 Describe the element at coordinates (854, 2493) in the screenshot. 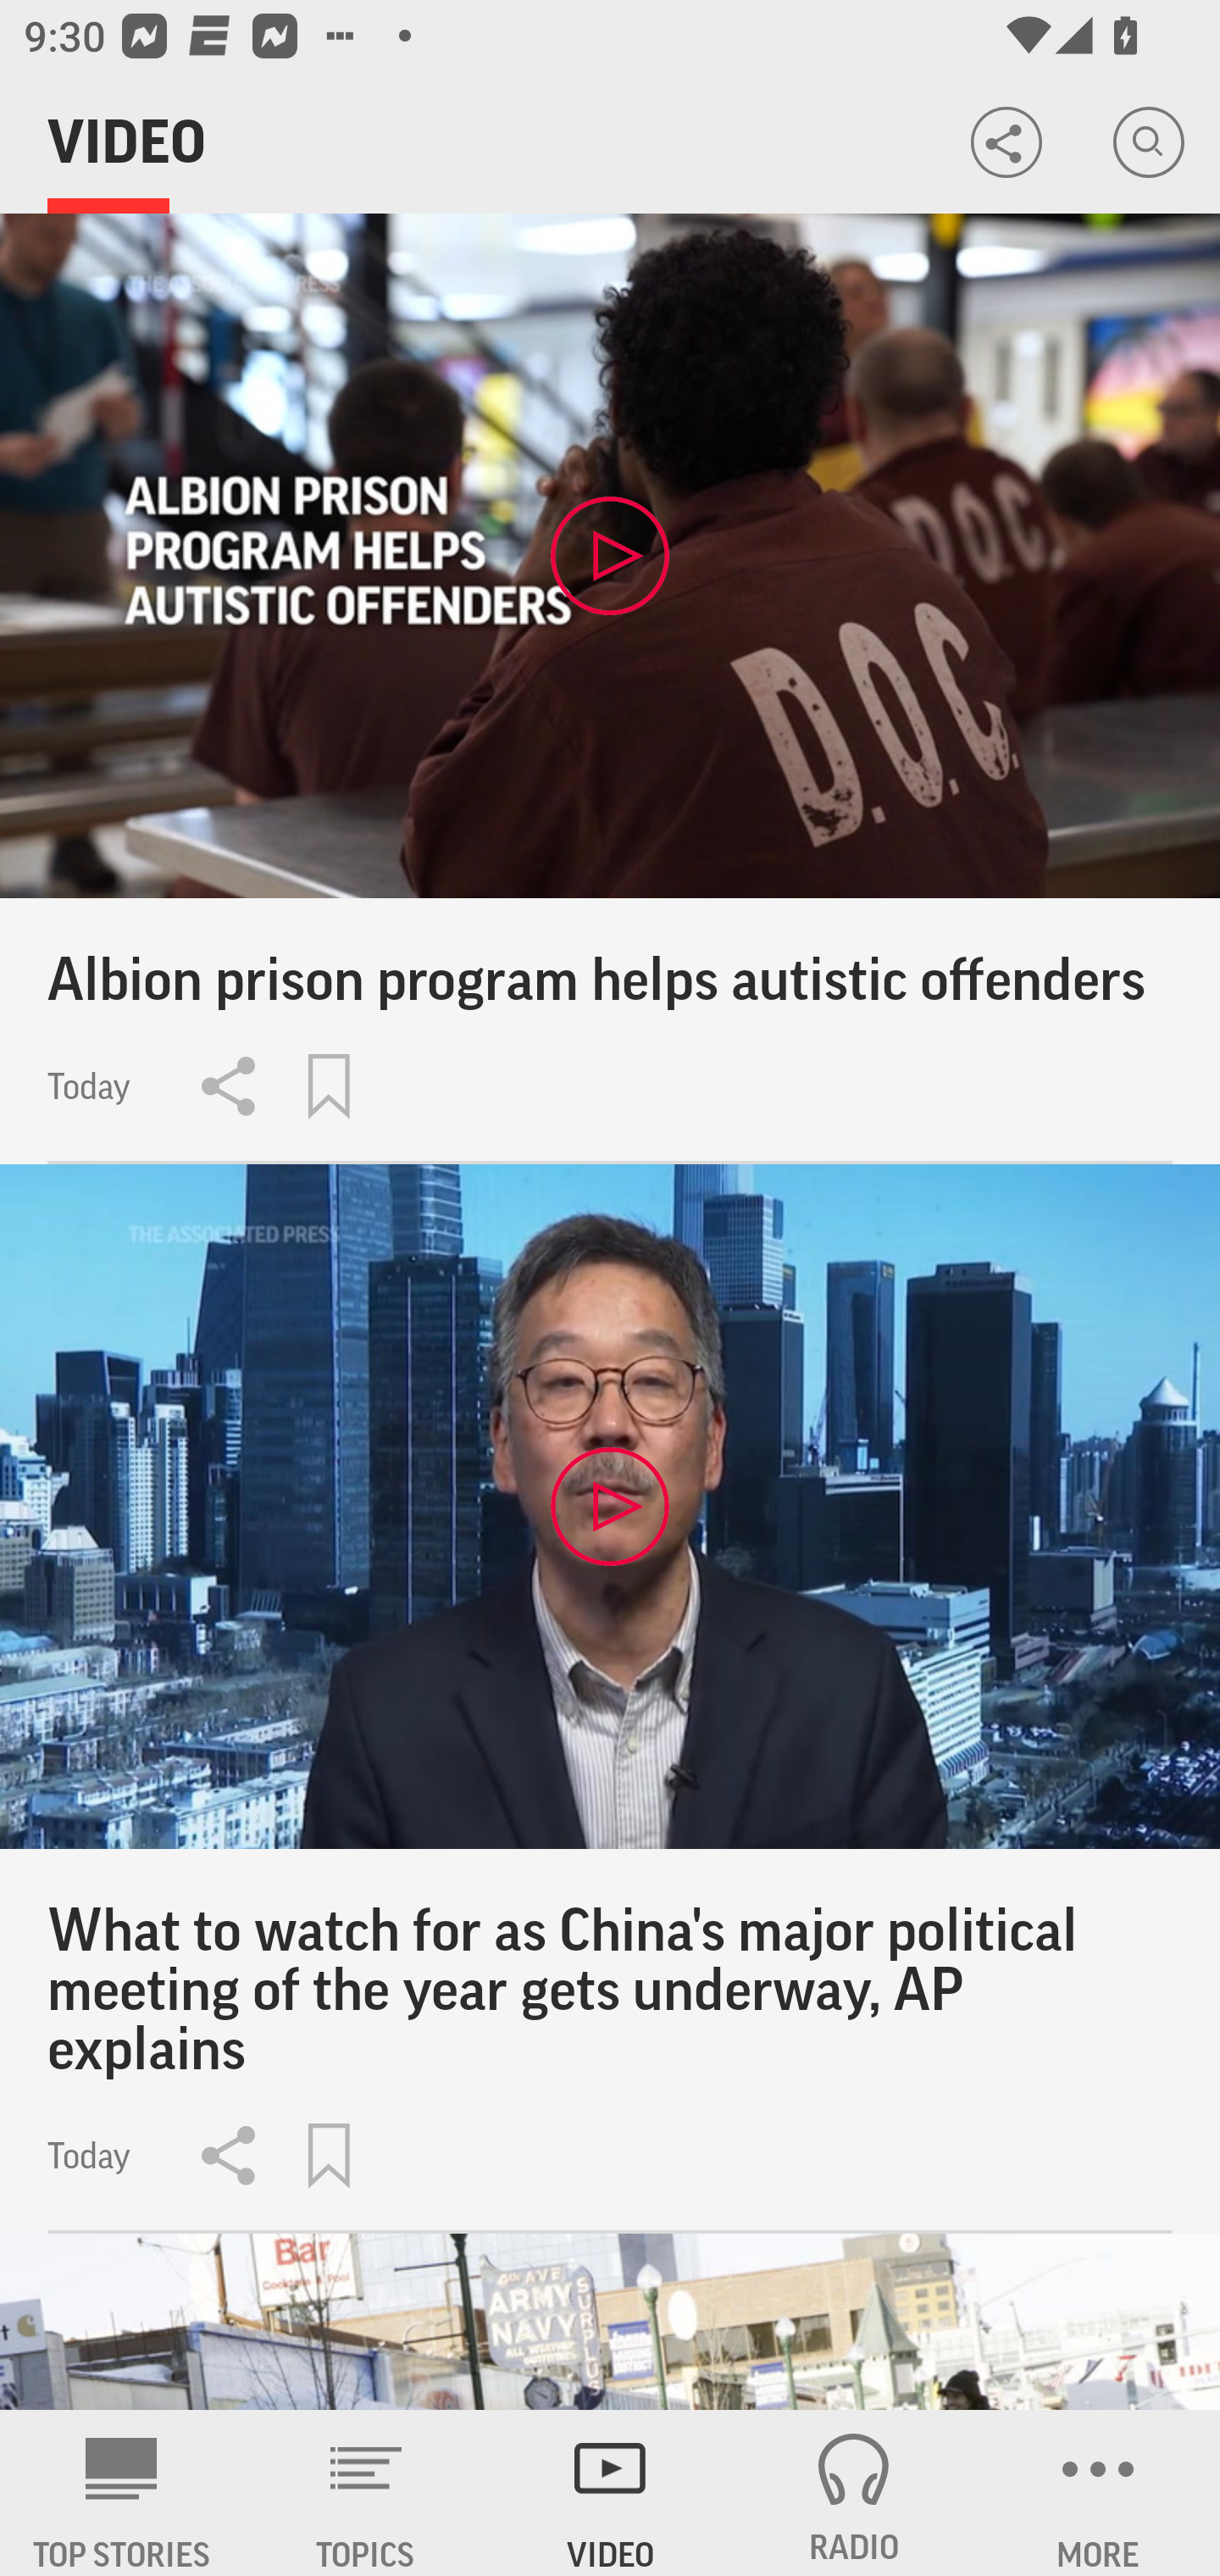

I see `RADIO` at that location.